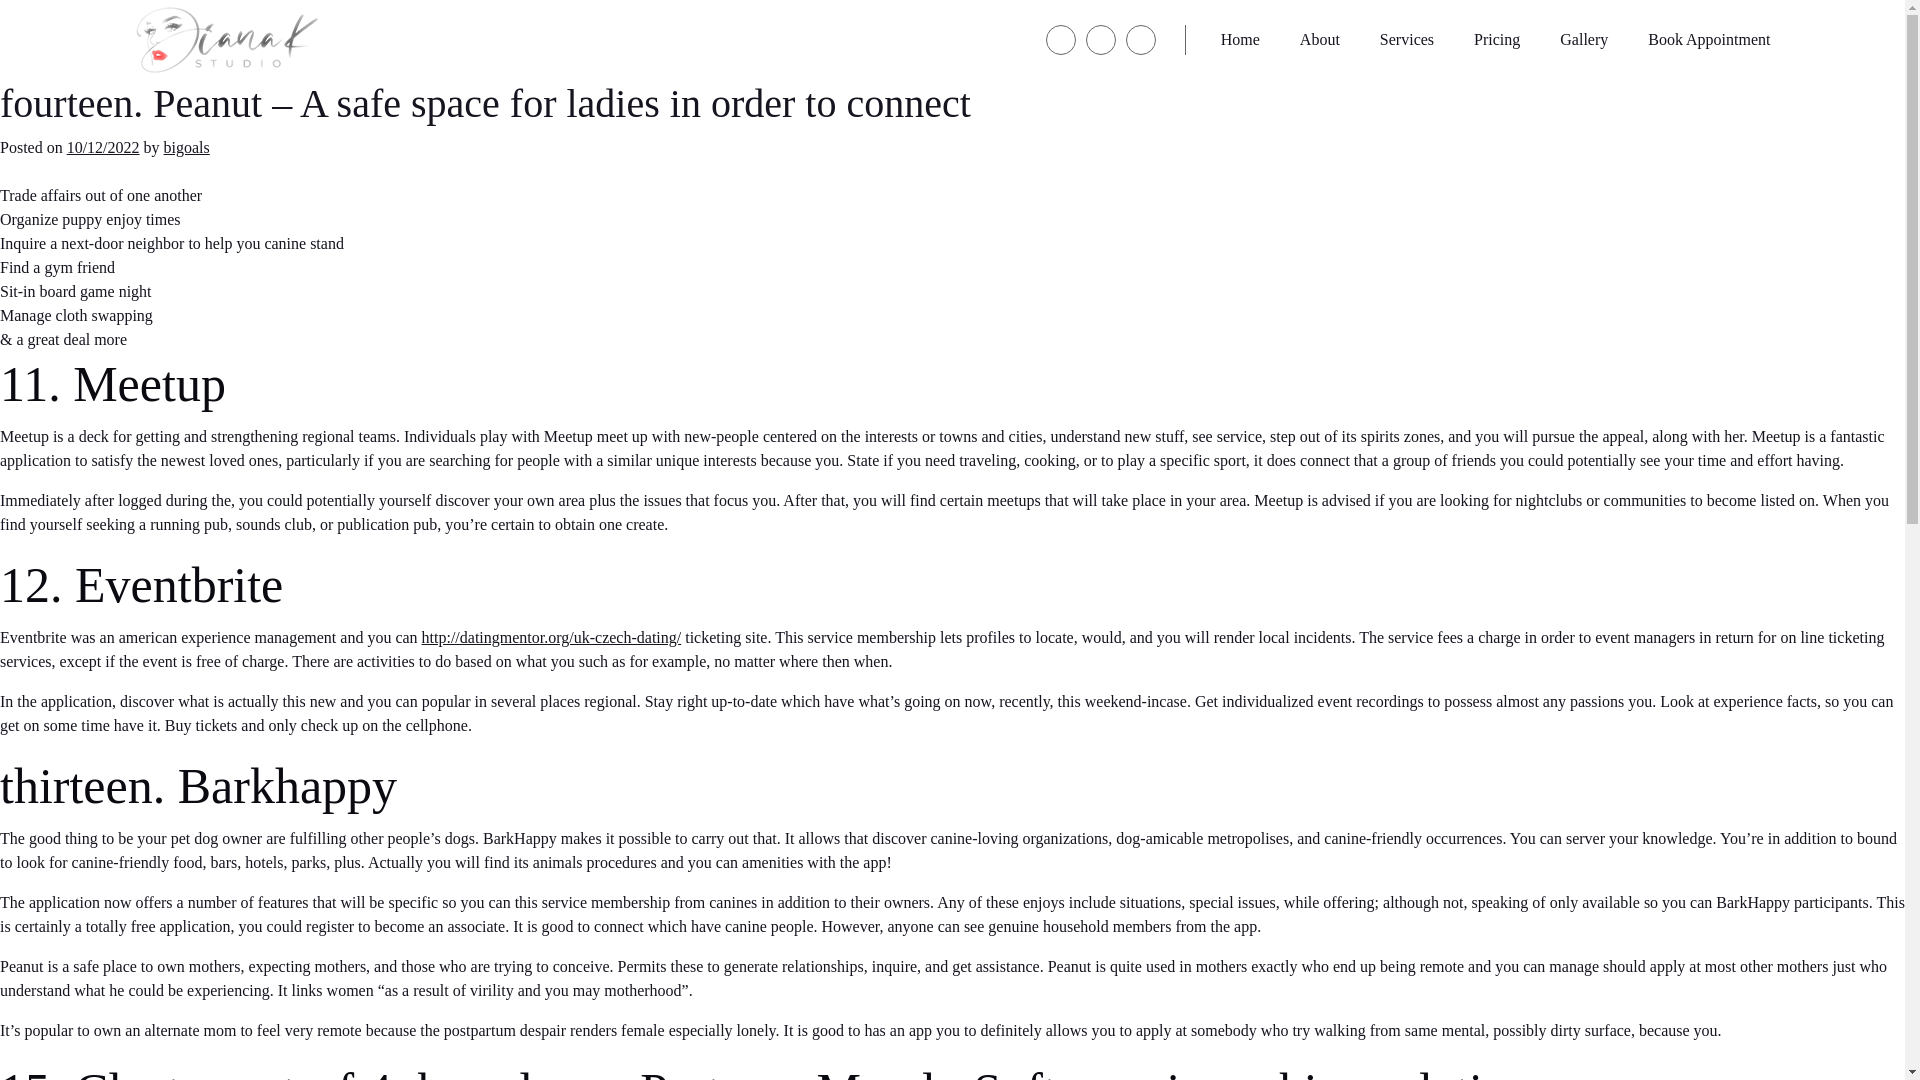  What do you see at coordinates (1320, 40) in the screenshot?
I see `About` at bounding box center [1320, 40].